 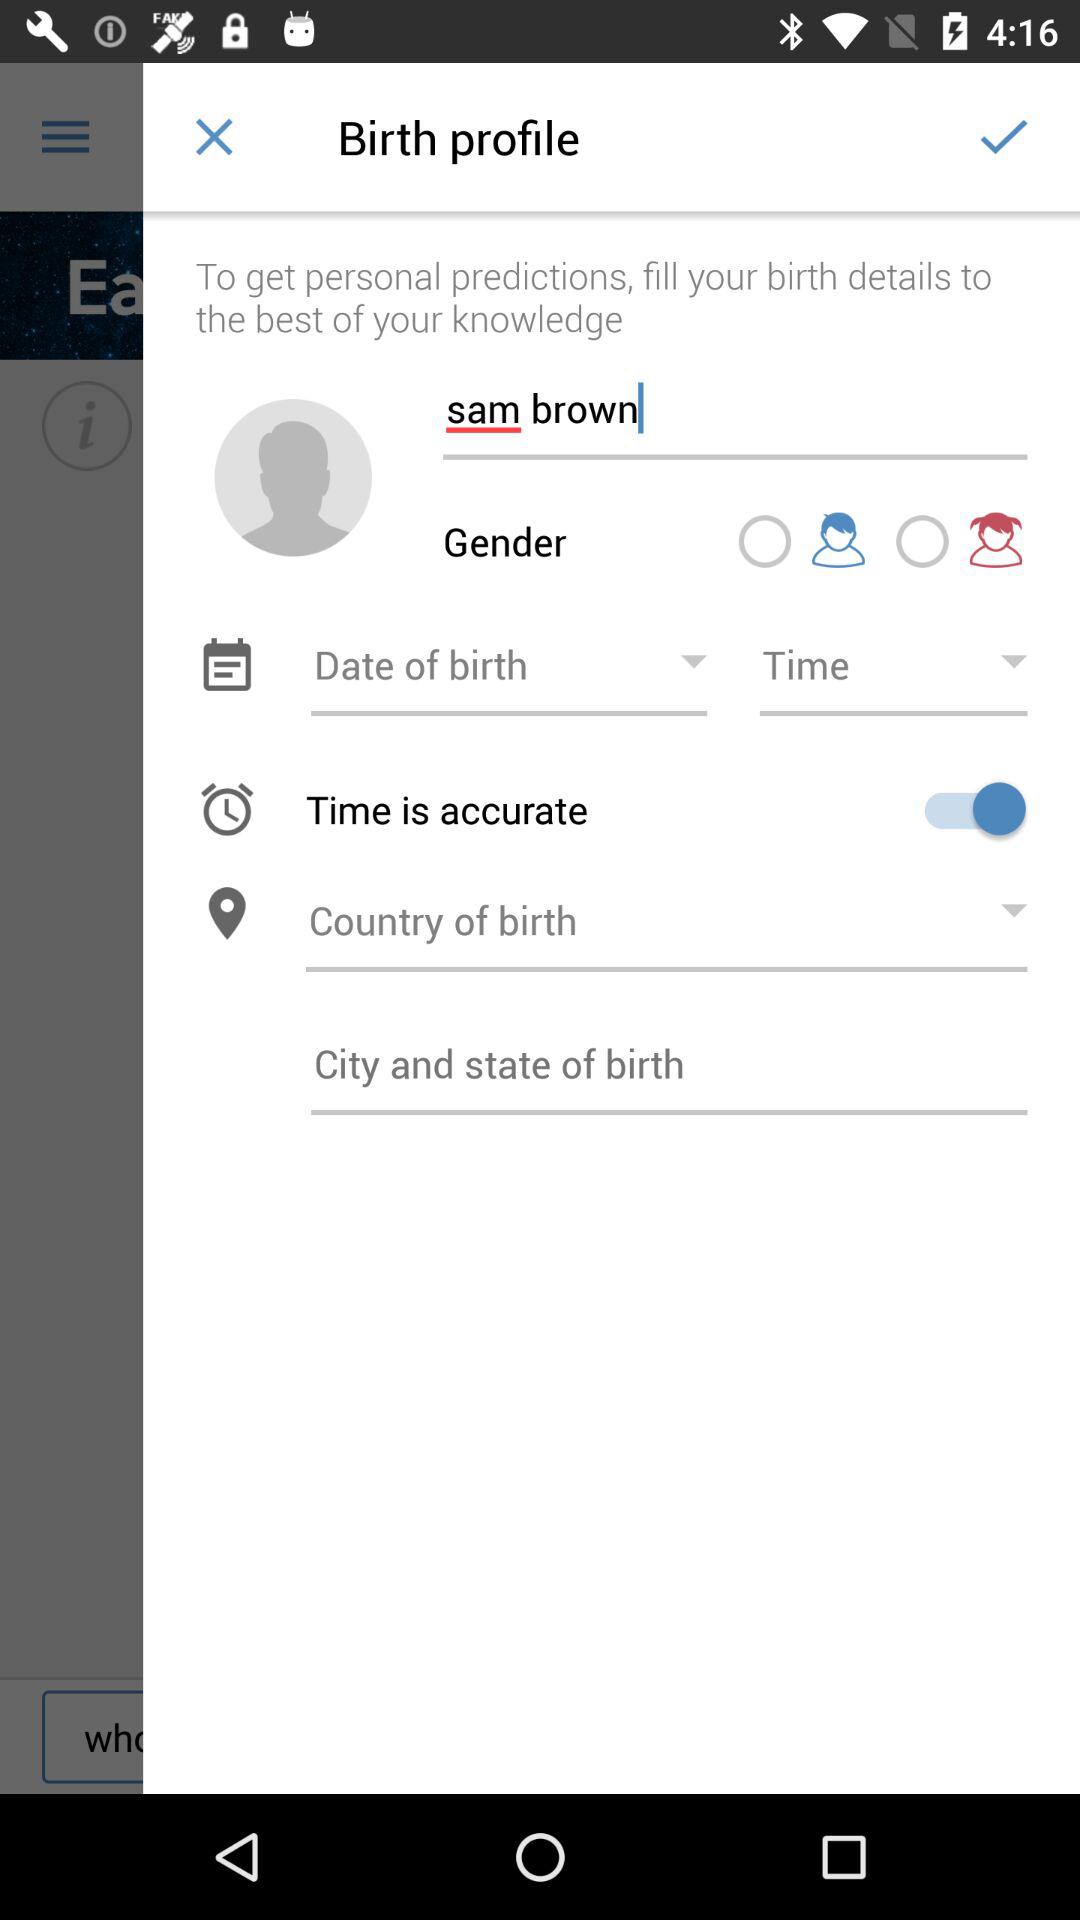 What do you see at coordinates (968, 808) in the screenshot?
I see `select the icon next to the time is accurate icon` at bounding box center [968, 808].